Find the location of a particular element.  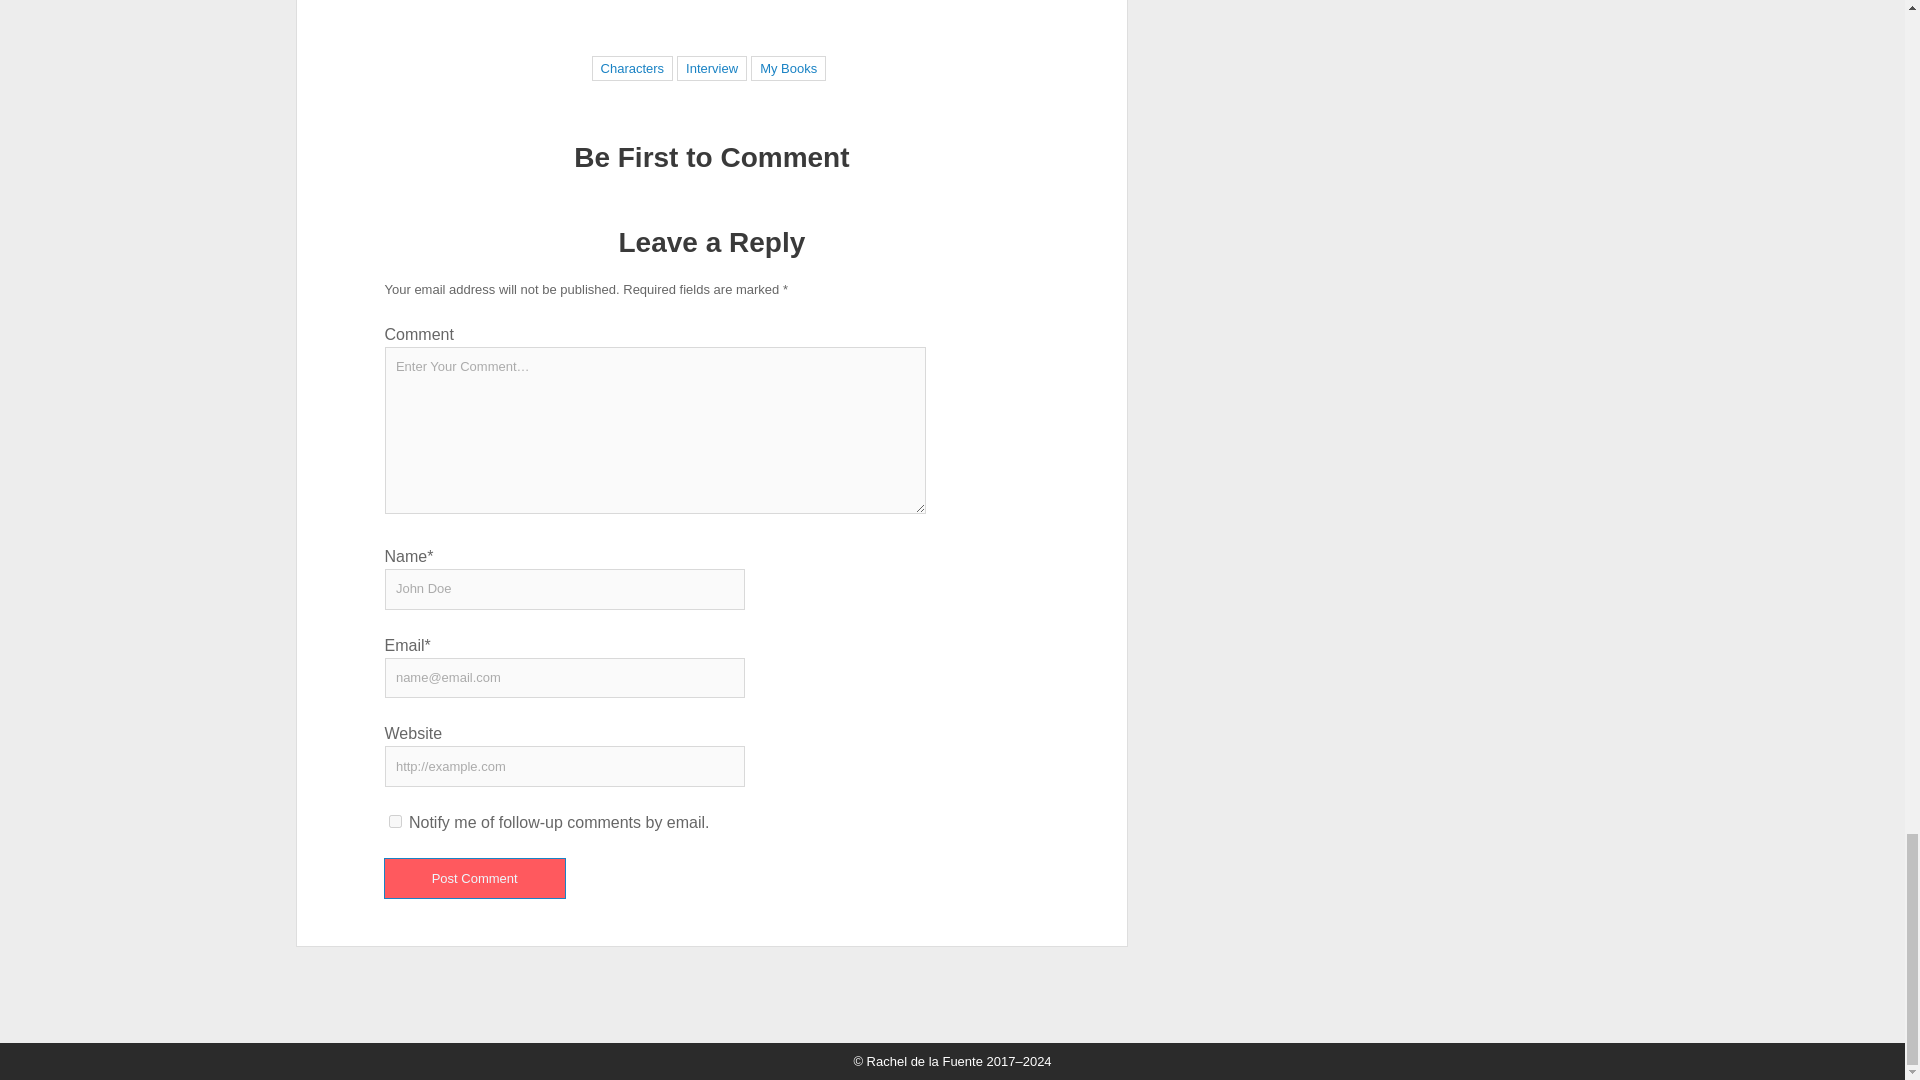

Post Comment is located at coordinates (474, 878).